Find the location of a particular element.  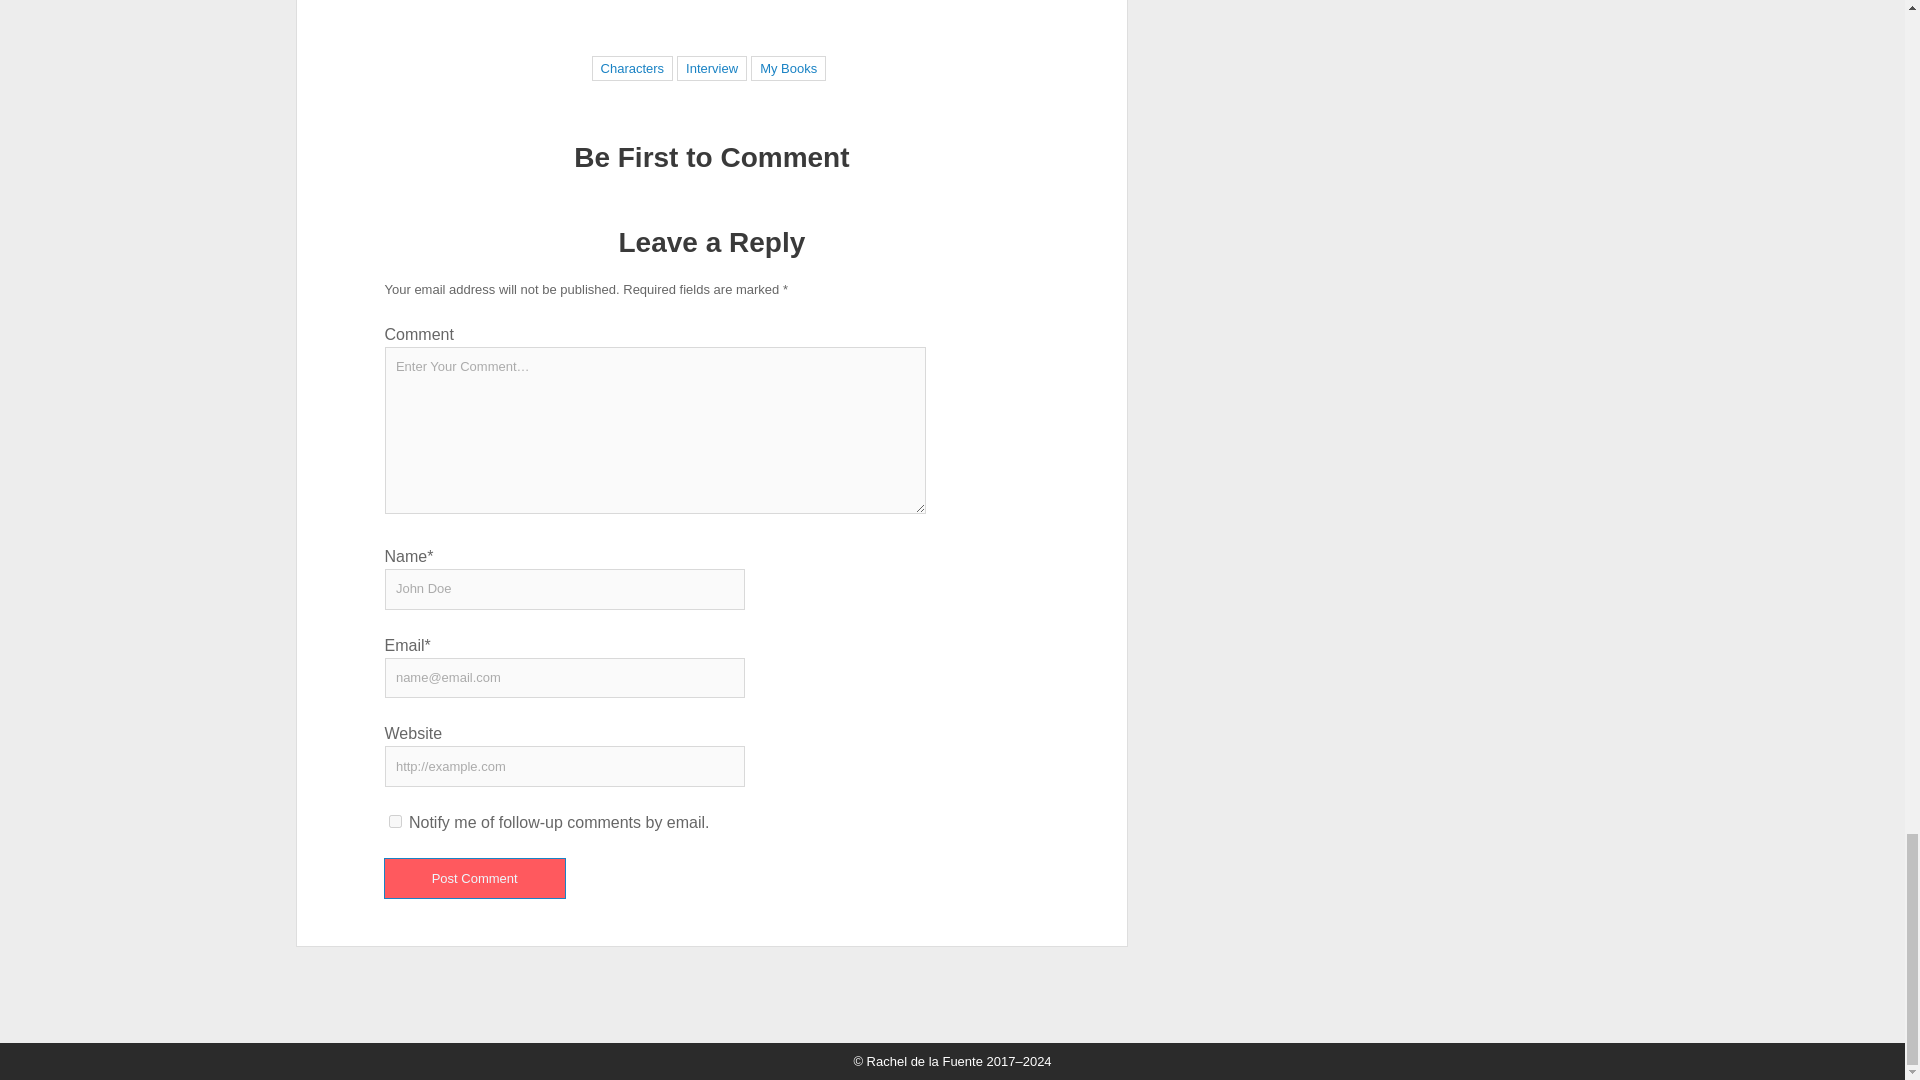

Post Comment is located at coordinates (474, 878).